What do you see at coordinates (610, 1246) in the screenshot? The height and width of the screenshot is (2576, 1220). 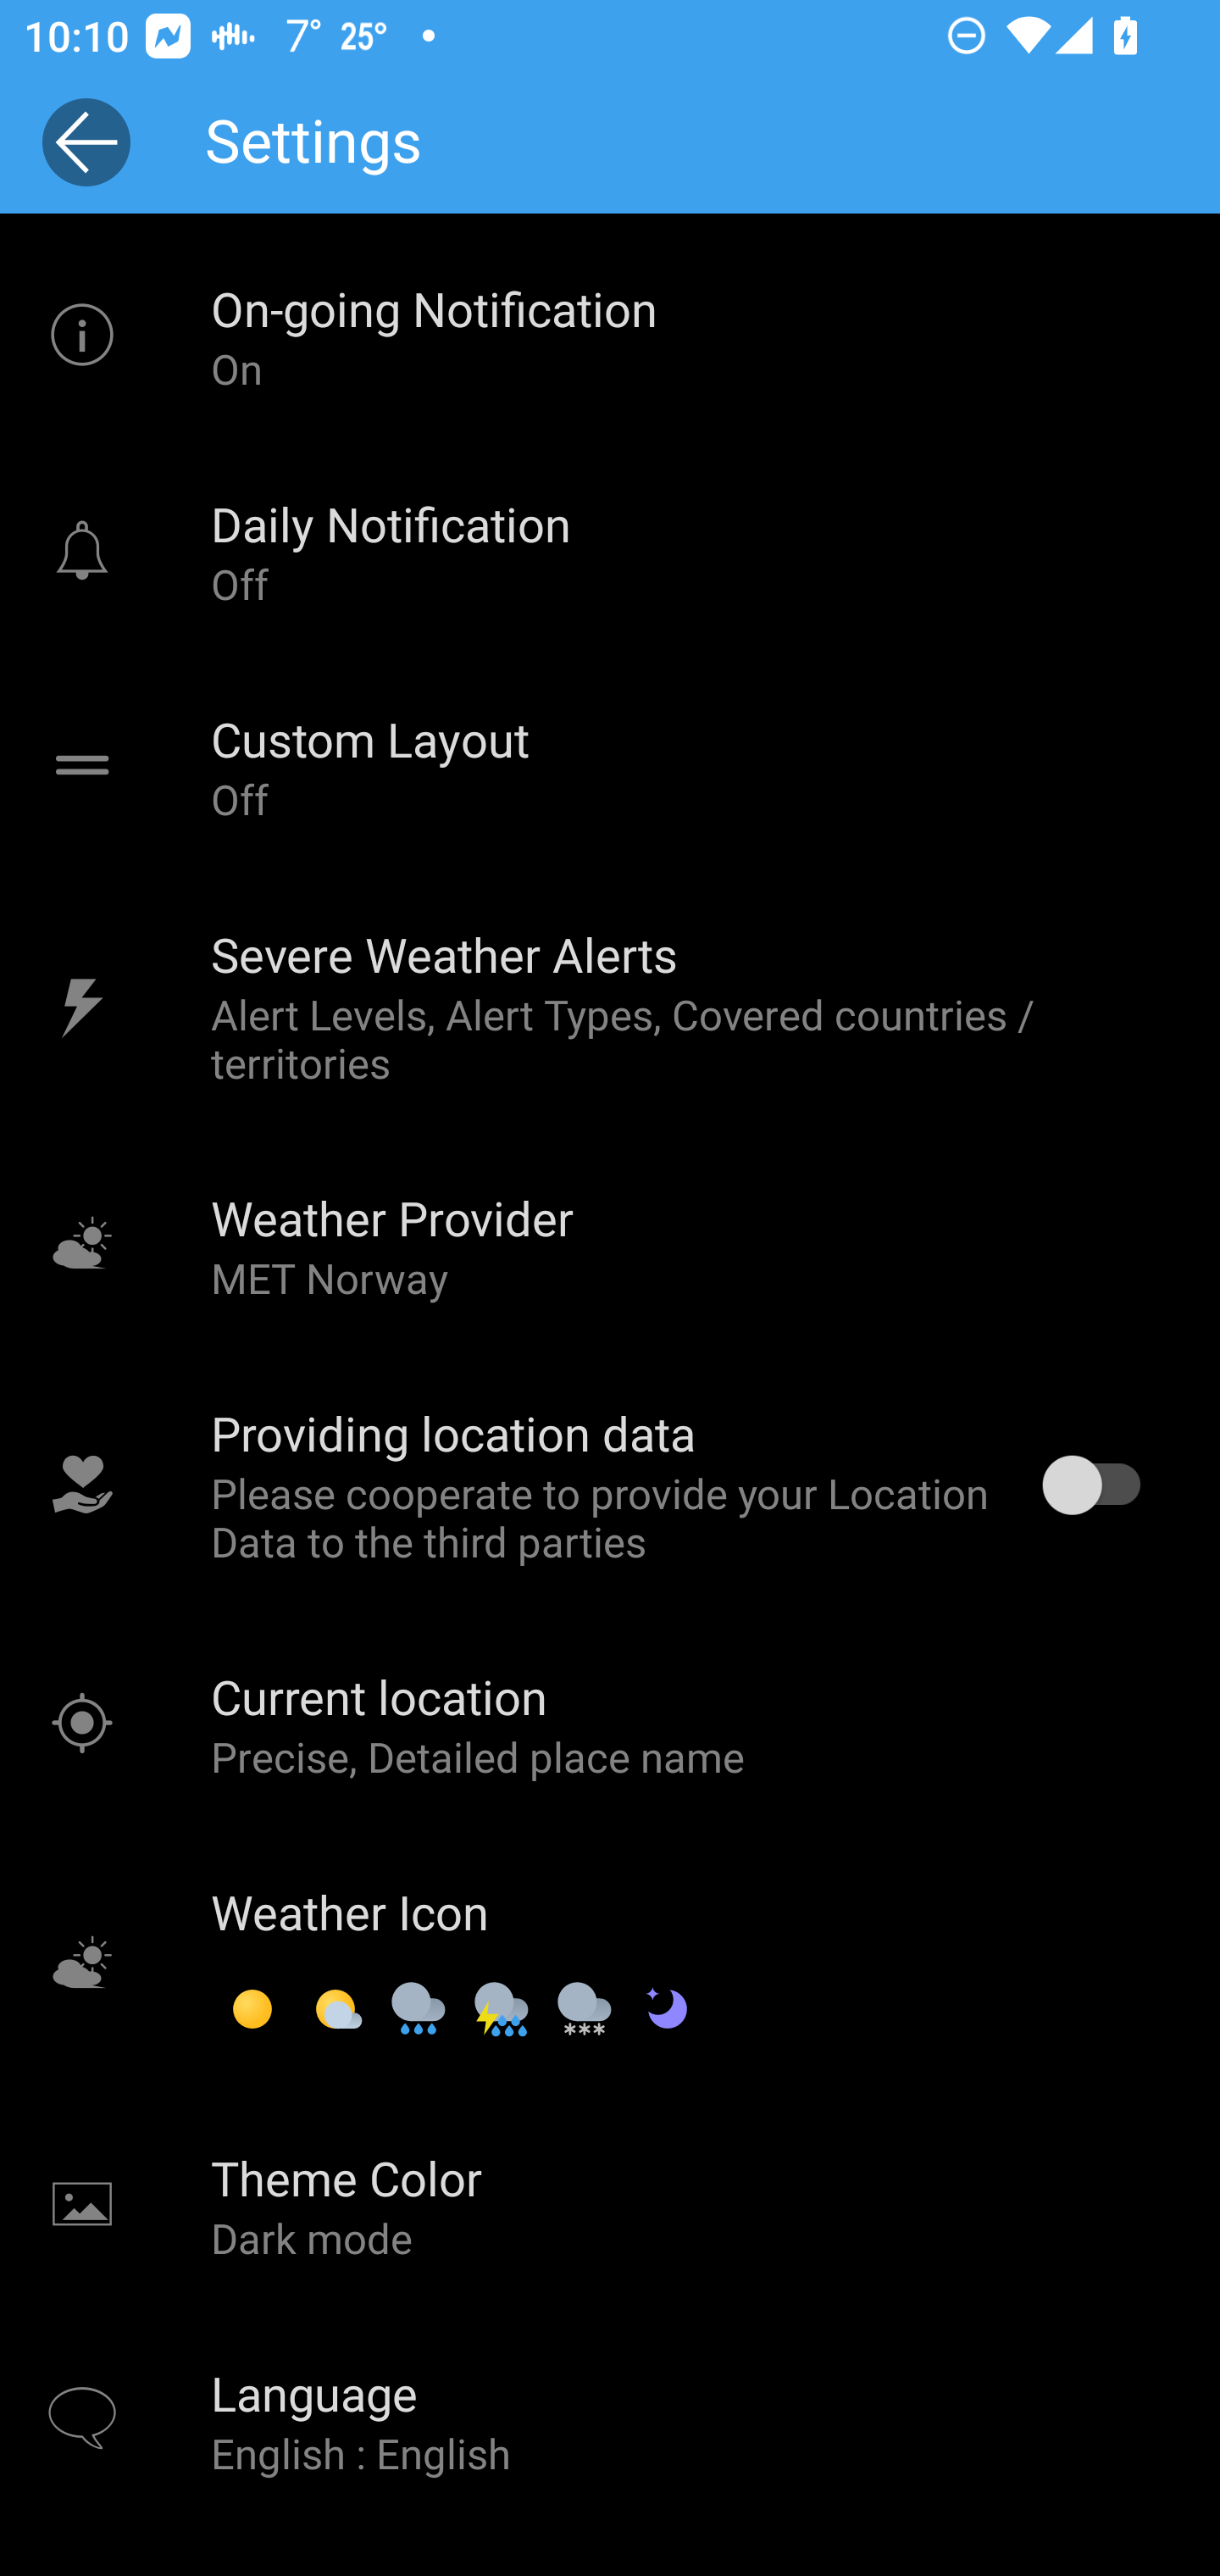 I see ` Weather Provider MET Norway` at bounding box center [610, 1246].